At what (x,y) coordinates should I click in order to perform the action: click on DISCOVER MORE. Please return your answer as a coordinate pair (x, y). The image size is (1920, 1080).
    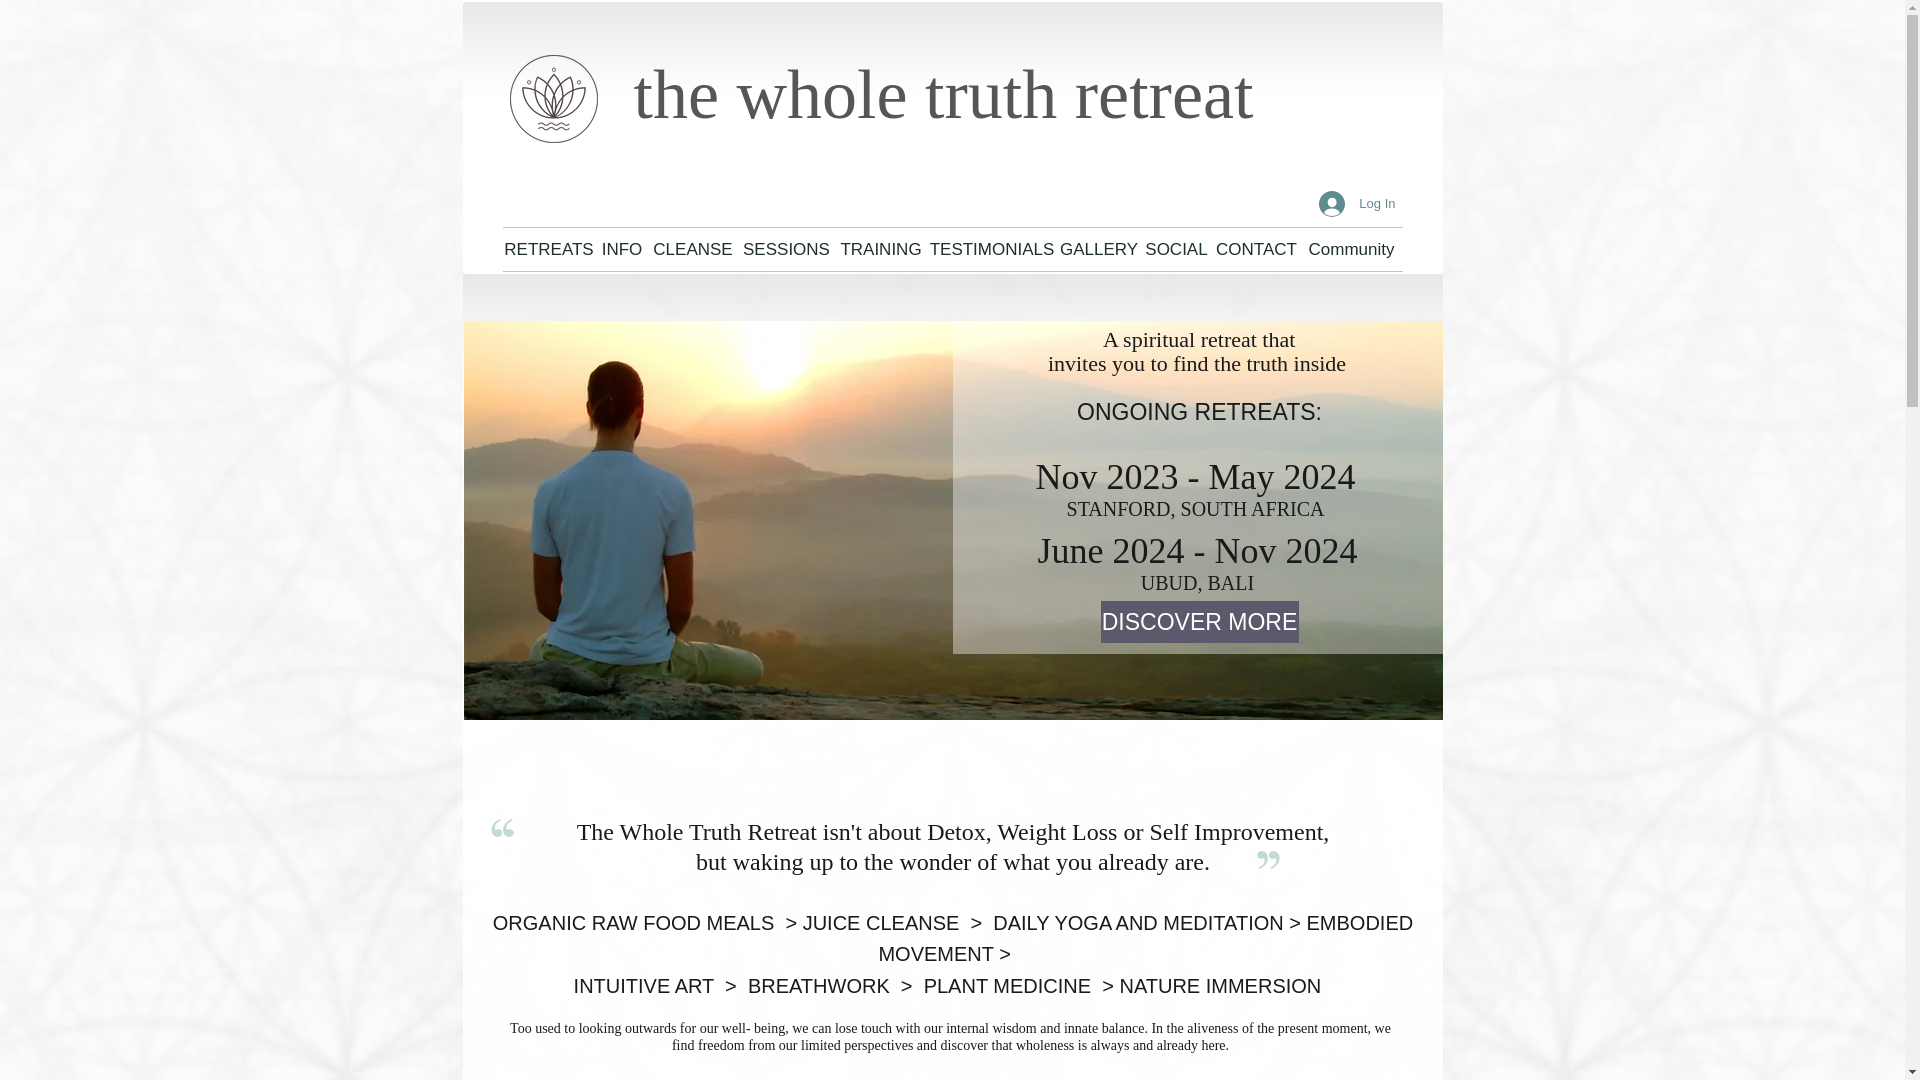
    Looking at the image, I should click on (1198, 621).